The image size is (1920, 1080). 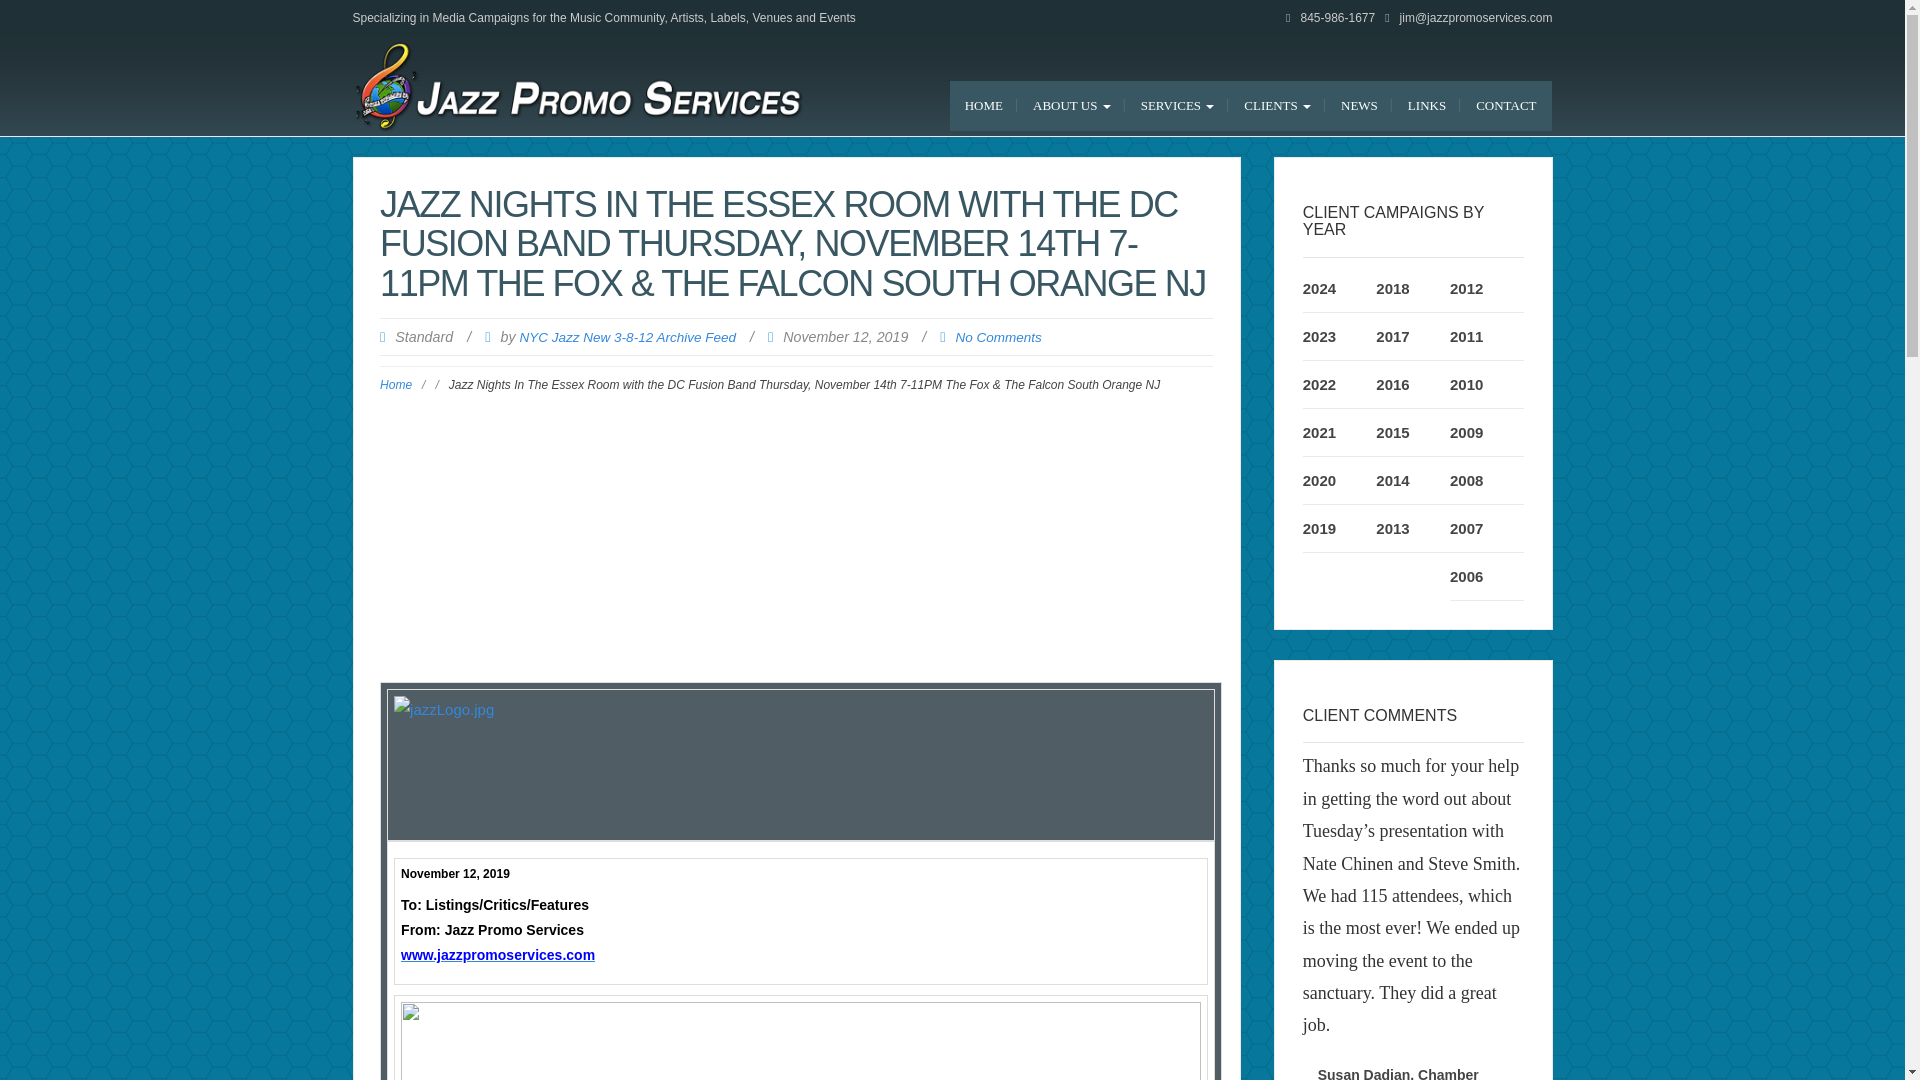 What do you see at coordinates (1277, 106) in the screenshot?
I see `CLIENTS` at bounding box center [1277, 106].